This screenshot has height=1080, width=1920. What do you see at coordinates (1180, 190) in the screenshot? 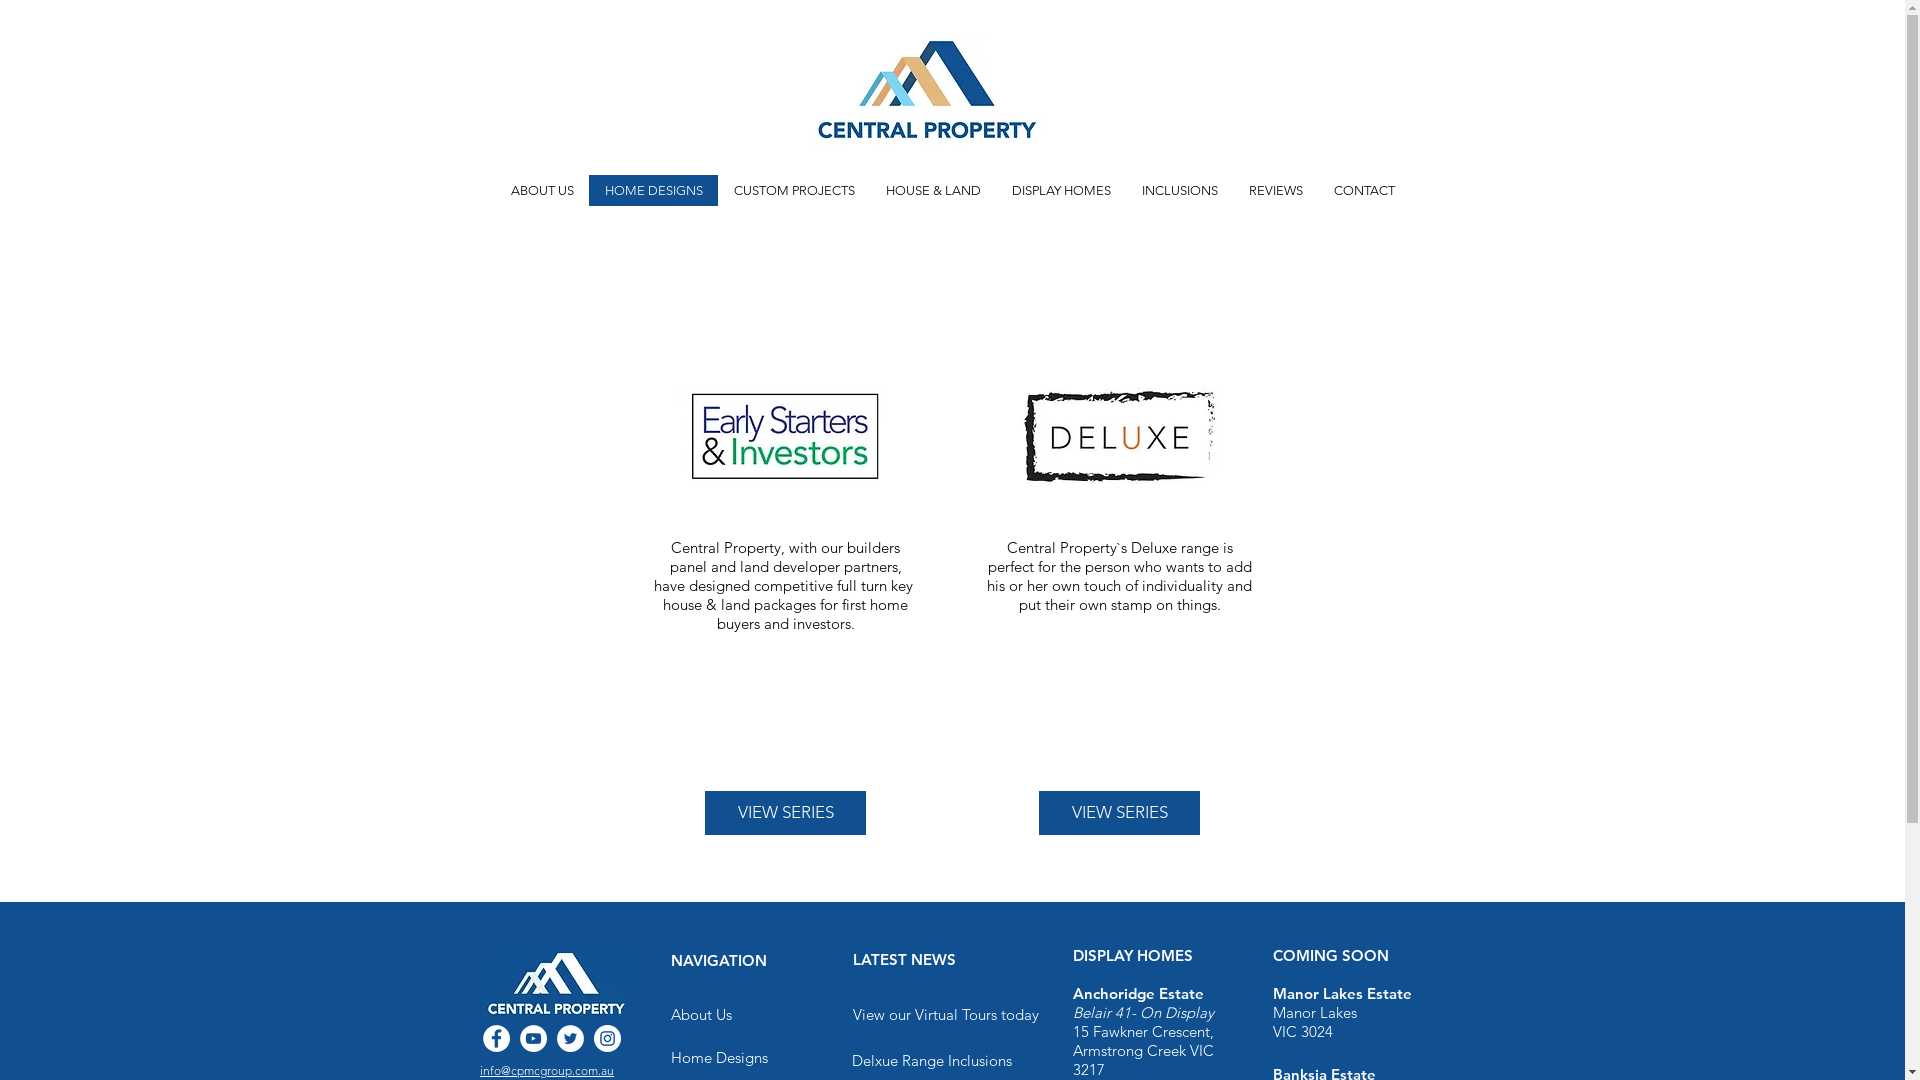
I see `INCLUSIONS` at bounding box center [1180, 190].